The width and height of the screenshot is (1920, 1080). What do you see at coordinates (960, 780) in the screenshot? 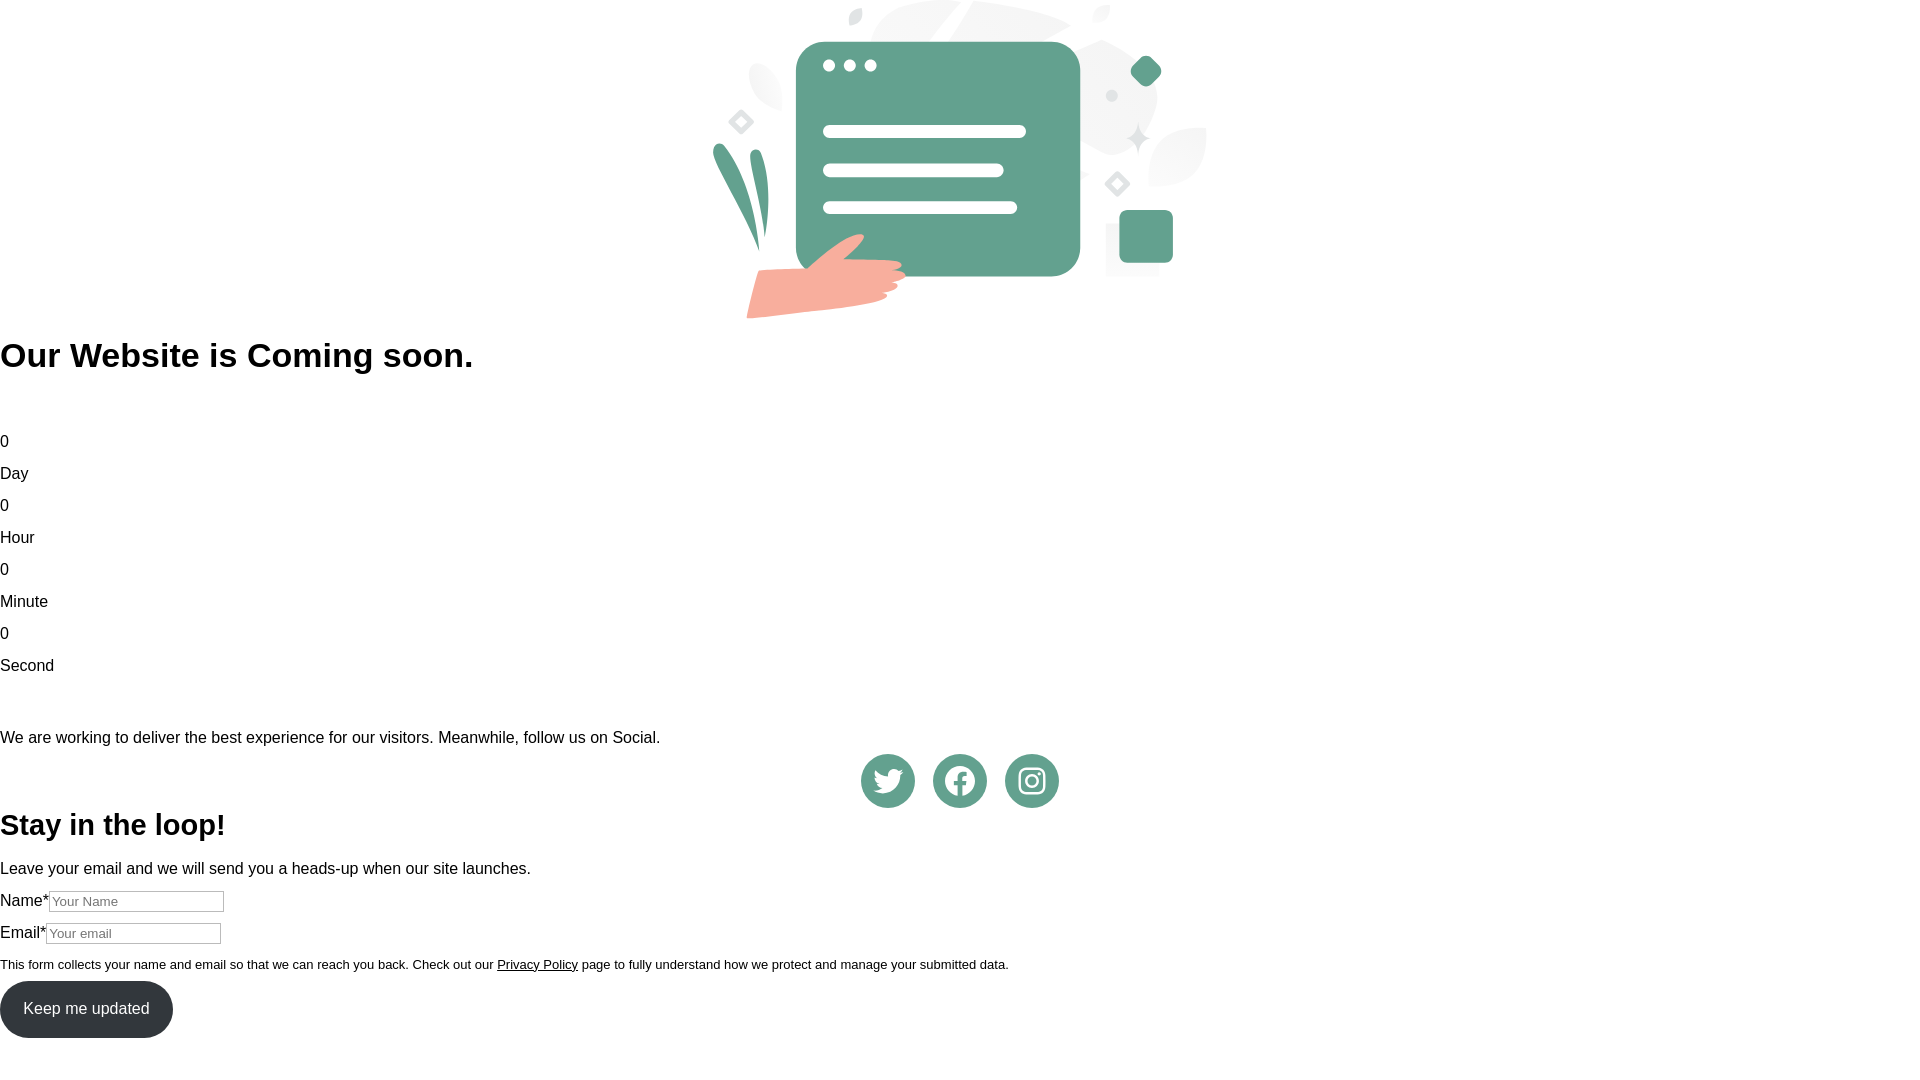
I see `Facebook` at bounding box center [960, 780].